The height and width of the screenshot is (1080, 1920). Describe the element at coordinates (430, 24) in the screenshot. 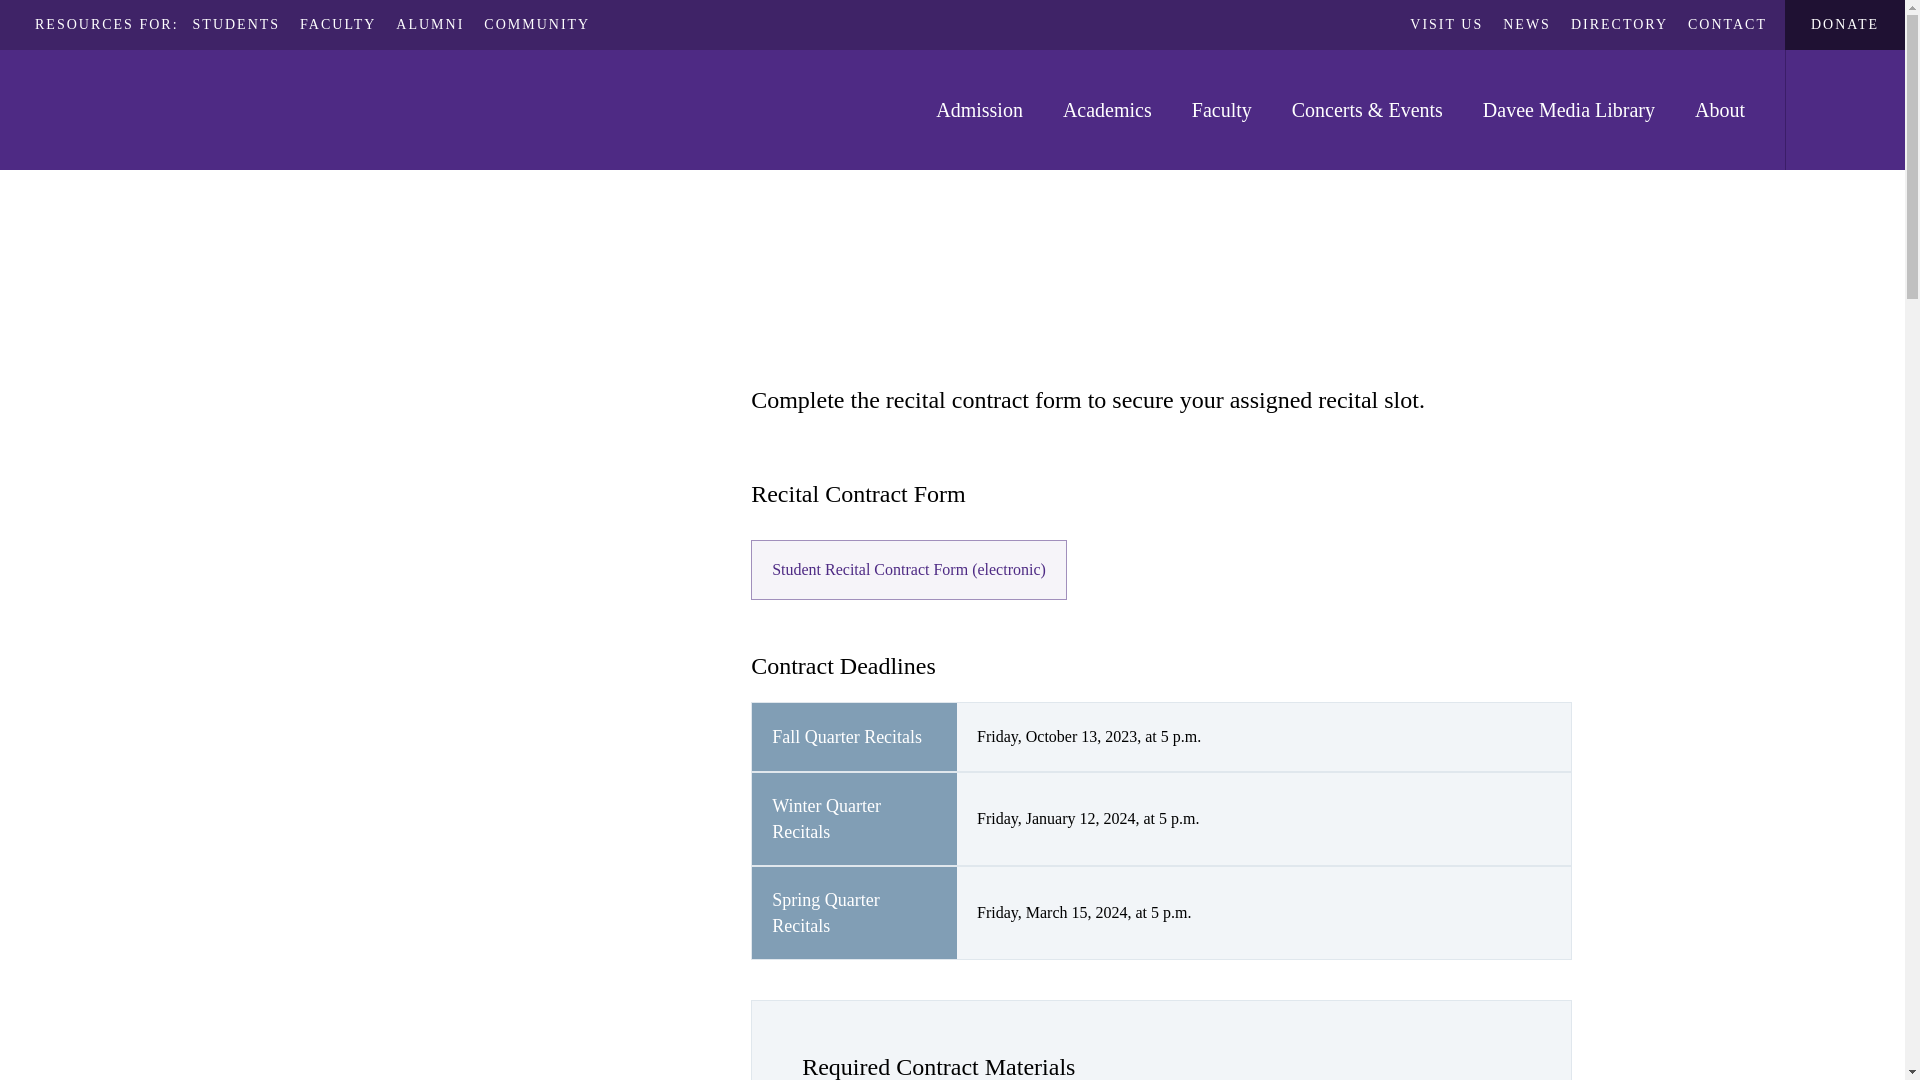

I see `ALUMNI` at that location.